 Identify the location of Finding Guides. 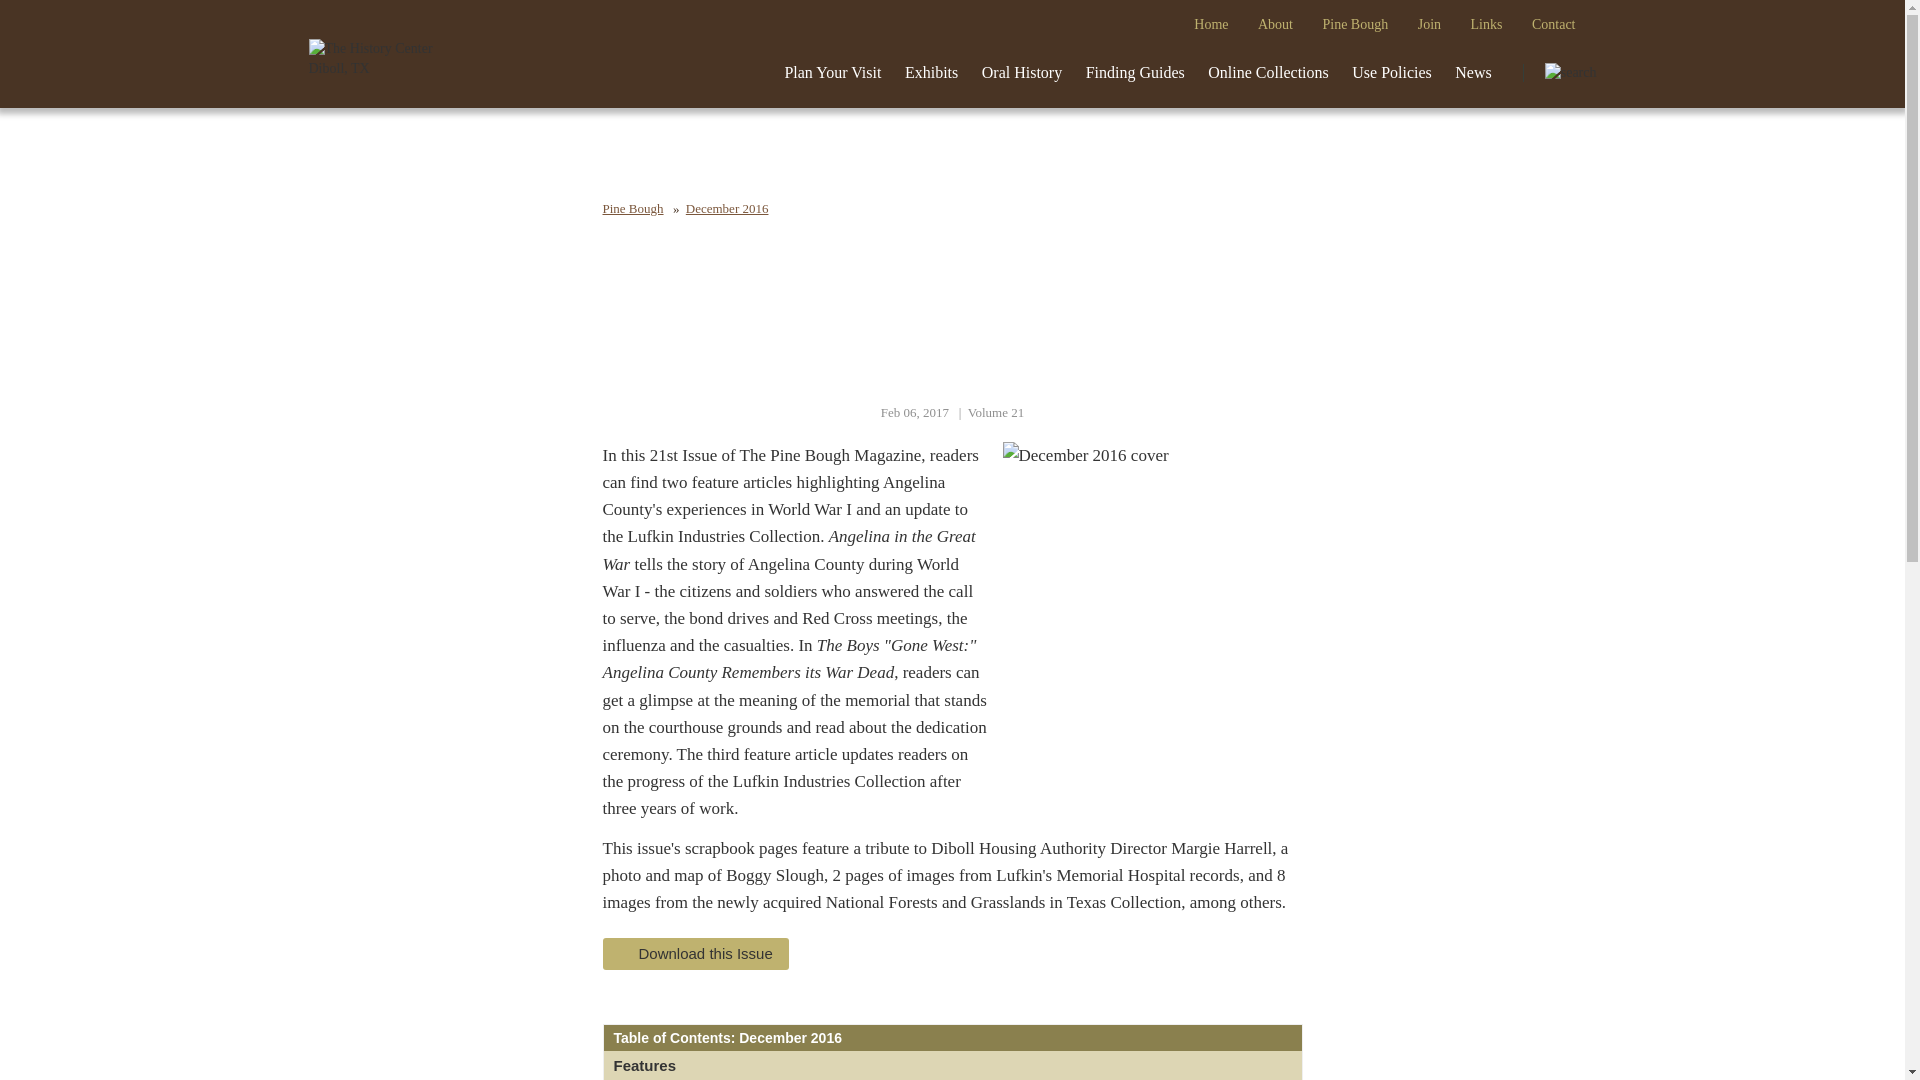
(1134, 72).